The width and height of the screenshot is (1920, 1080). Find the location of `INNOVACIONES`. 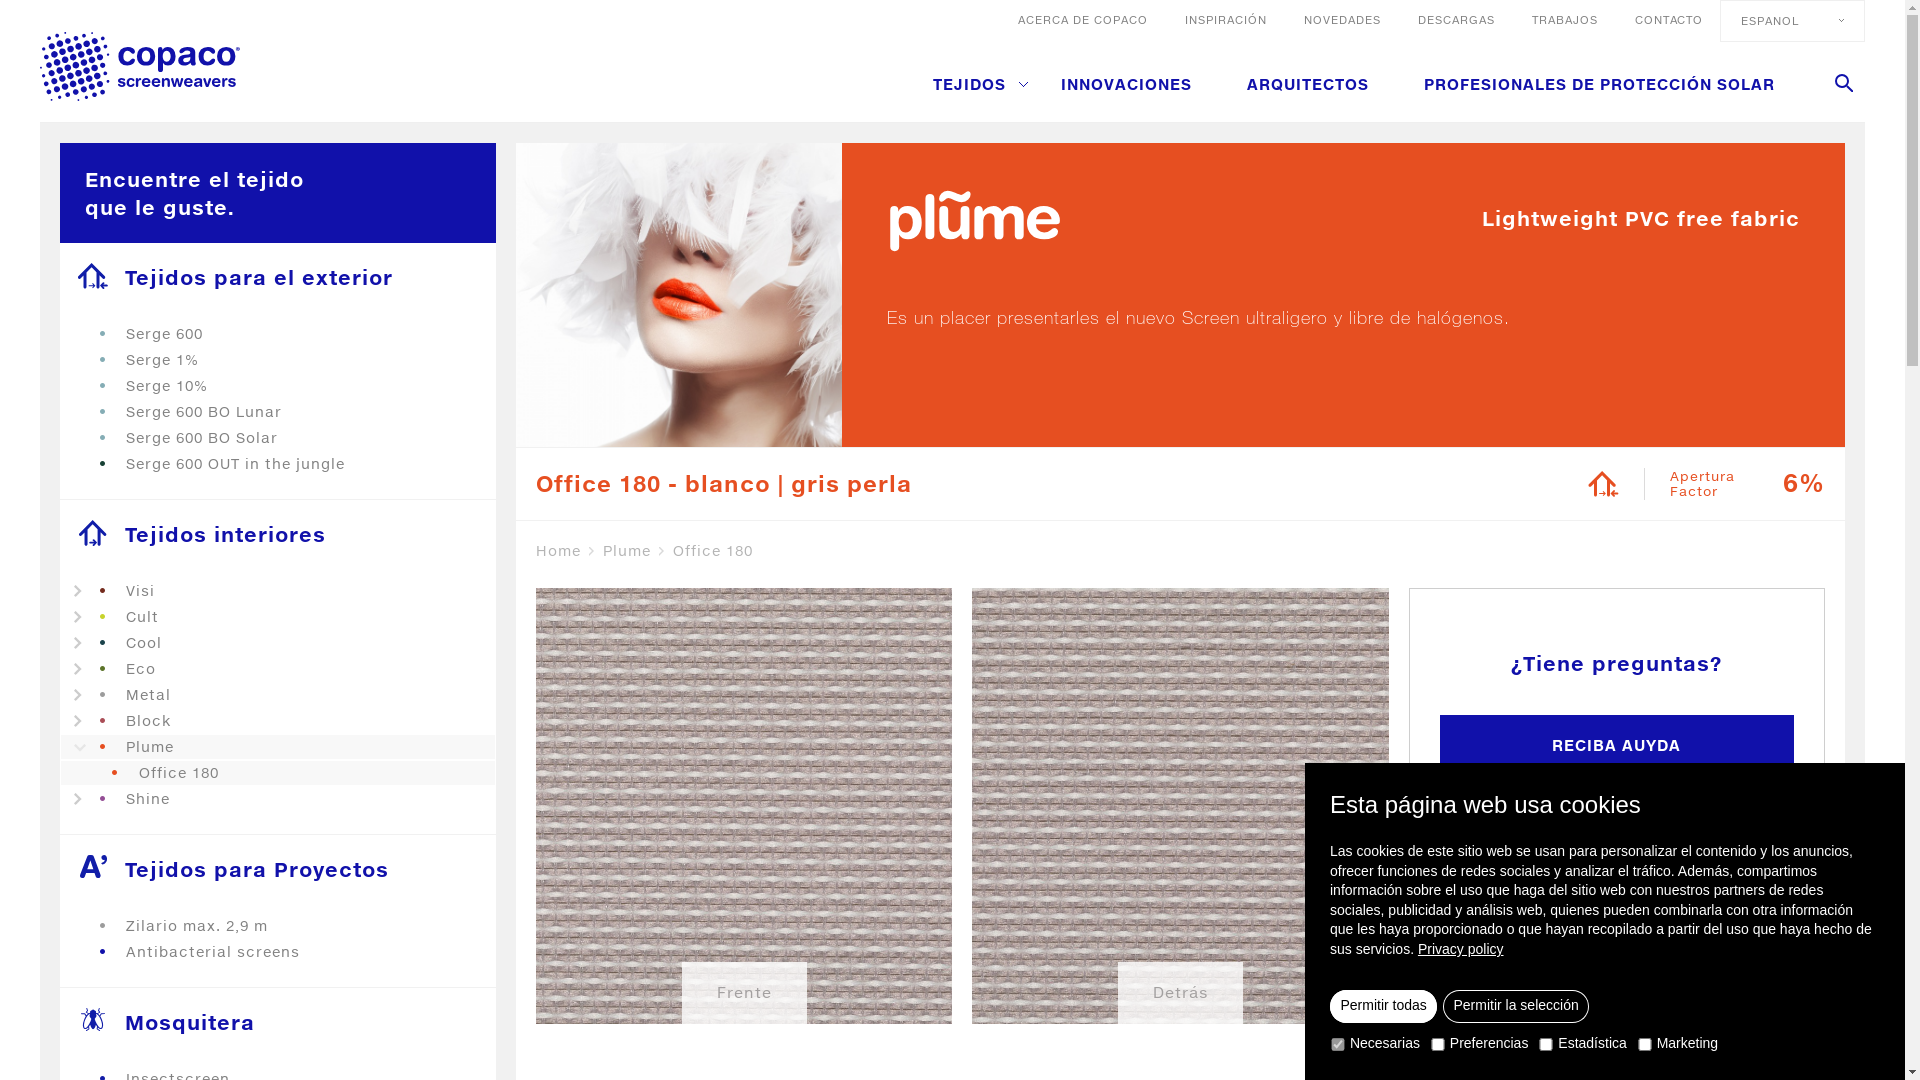

INNOVACIONES is located at coordinates (1126, 84).